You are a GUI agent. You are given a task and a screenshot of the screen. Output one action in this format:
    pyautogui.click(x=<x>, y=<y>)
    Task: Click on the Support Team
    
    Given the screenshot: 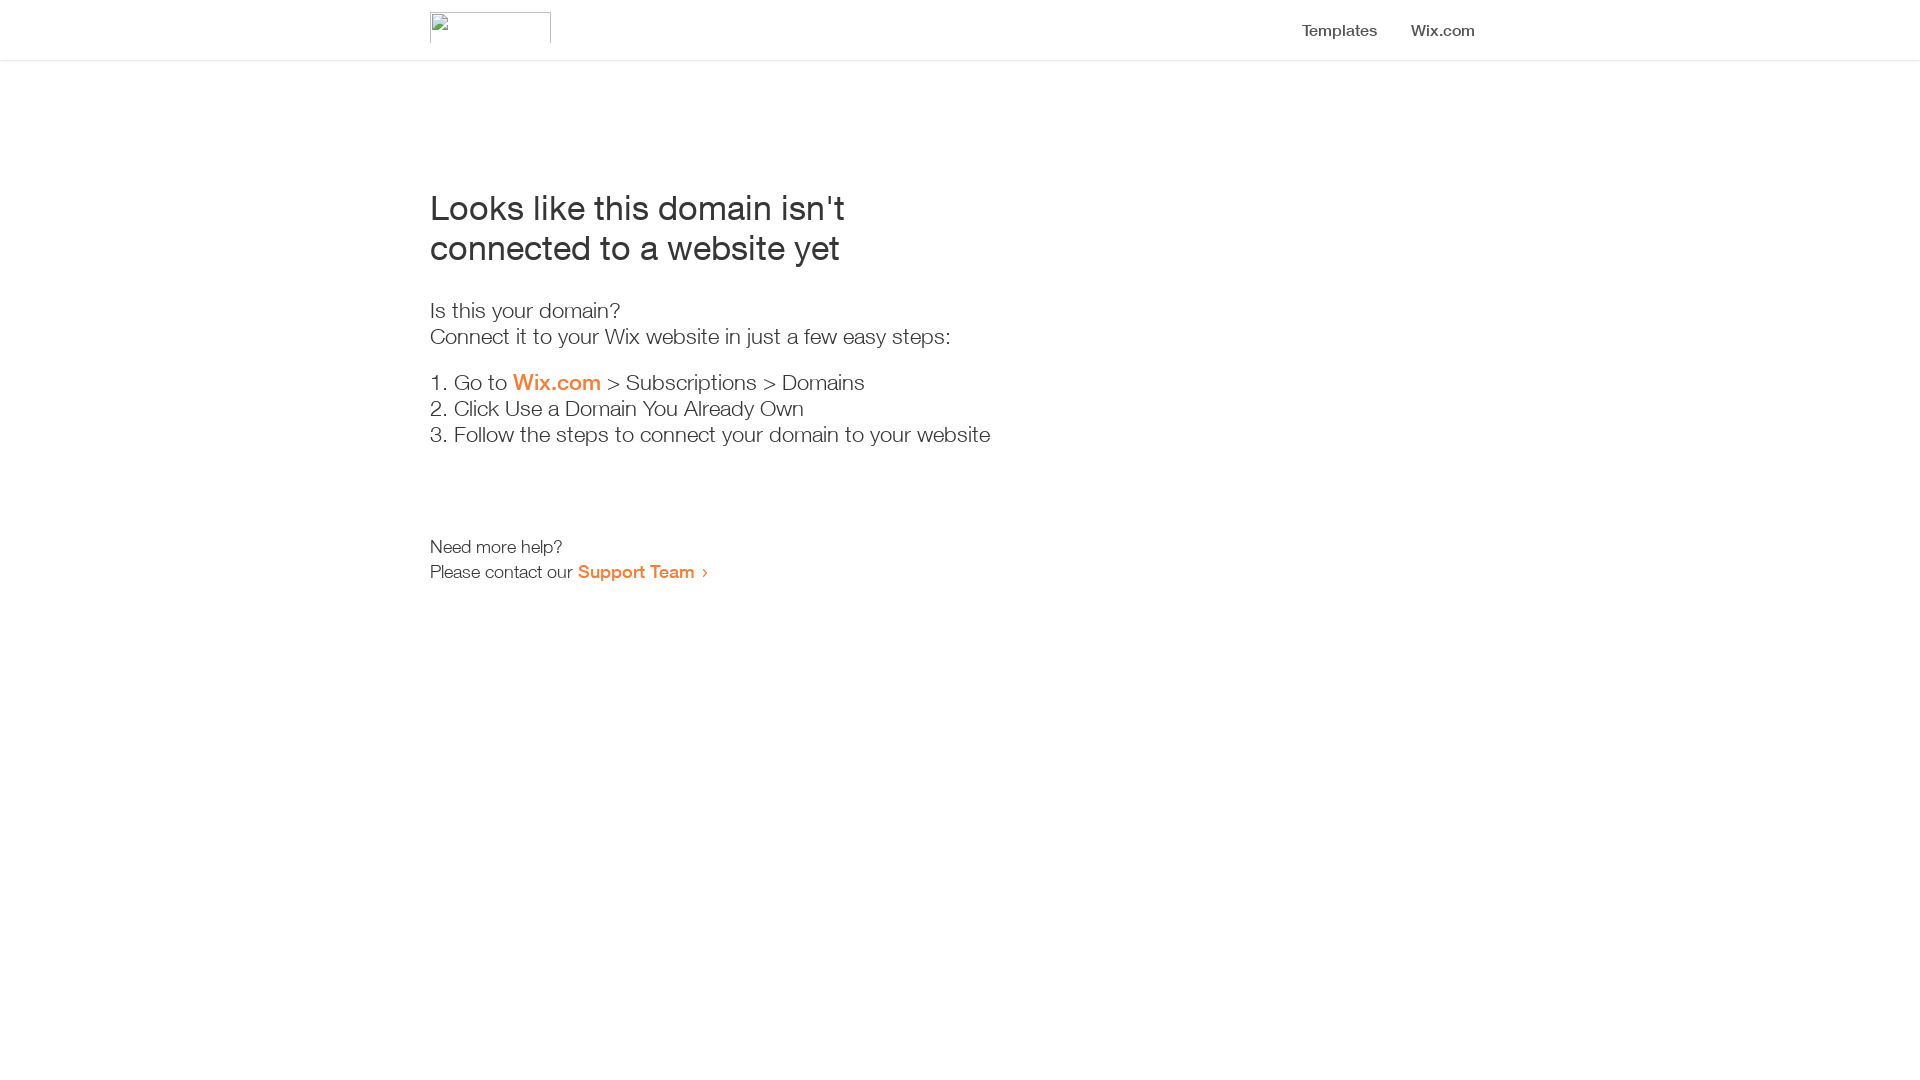 What is the action you would take?
    pyautogui.click(x=636, y=571)
    